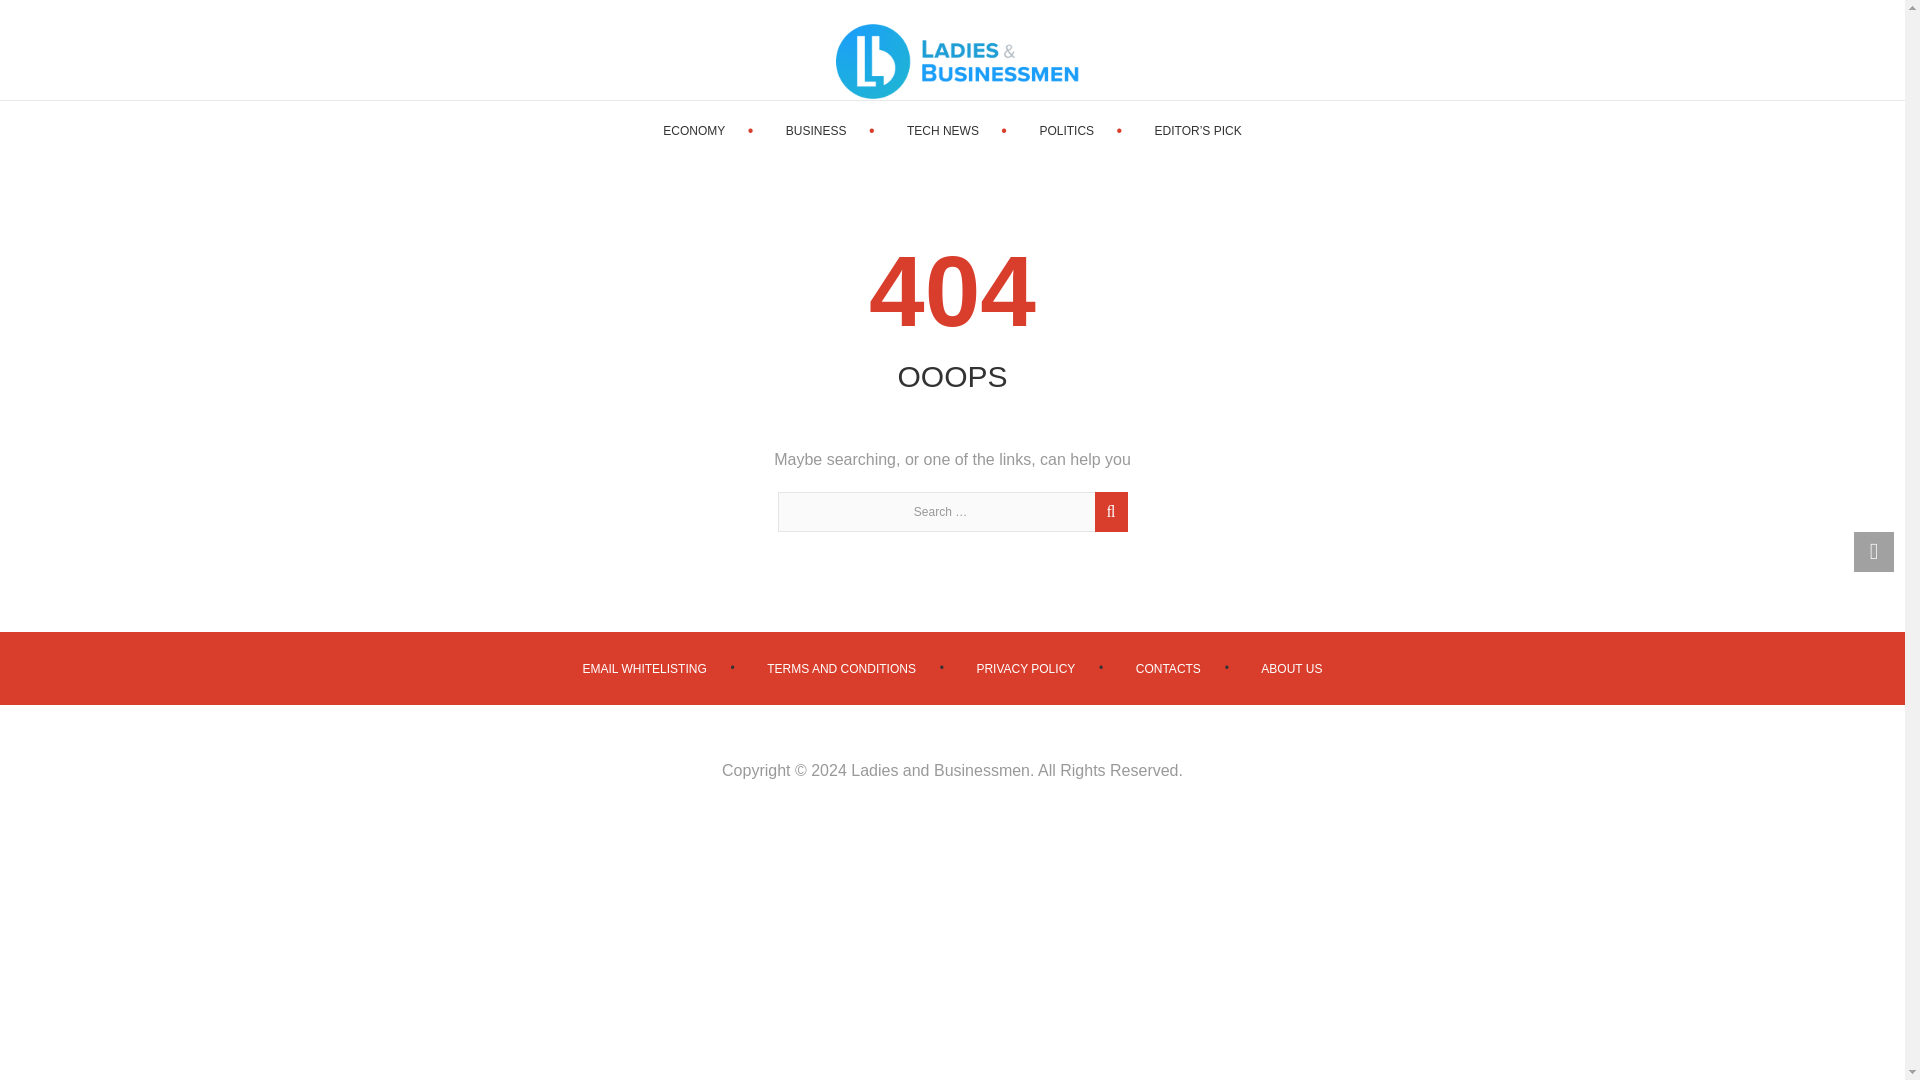  What do you see at coordinates (1846, 50) in the screenshot?
I see `Search` at bounding box center [1846, 50].